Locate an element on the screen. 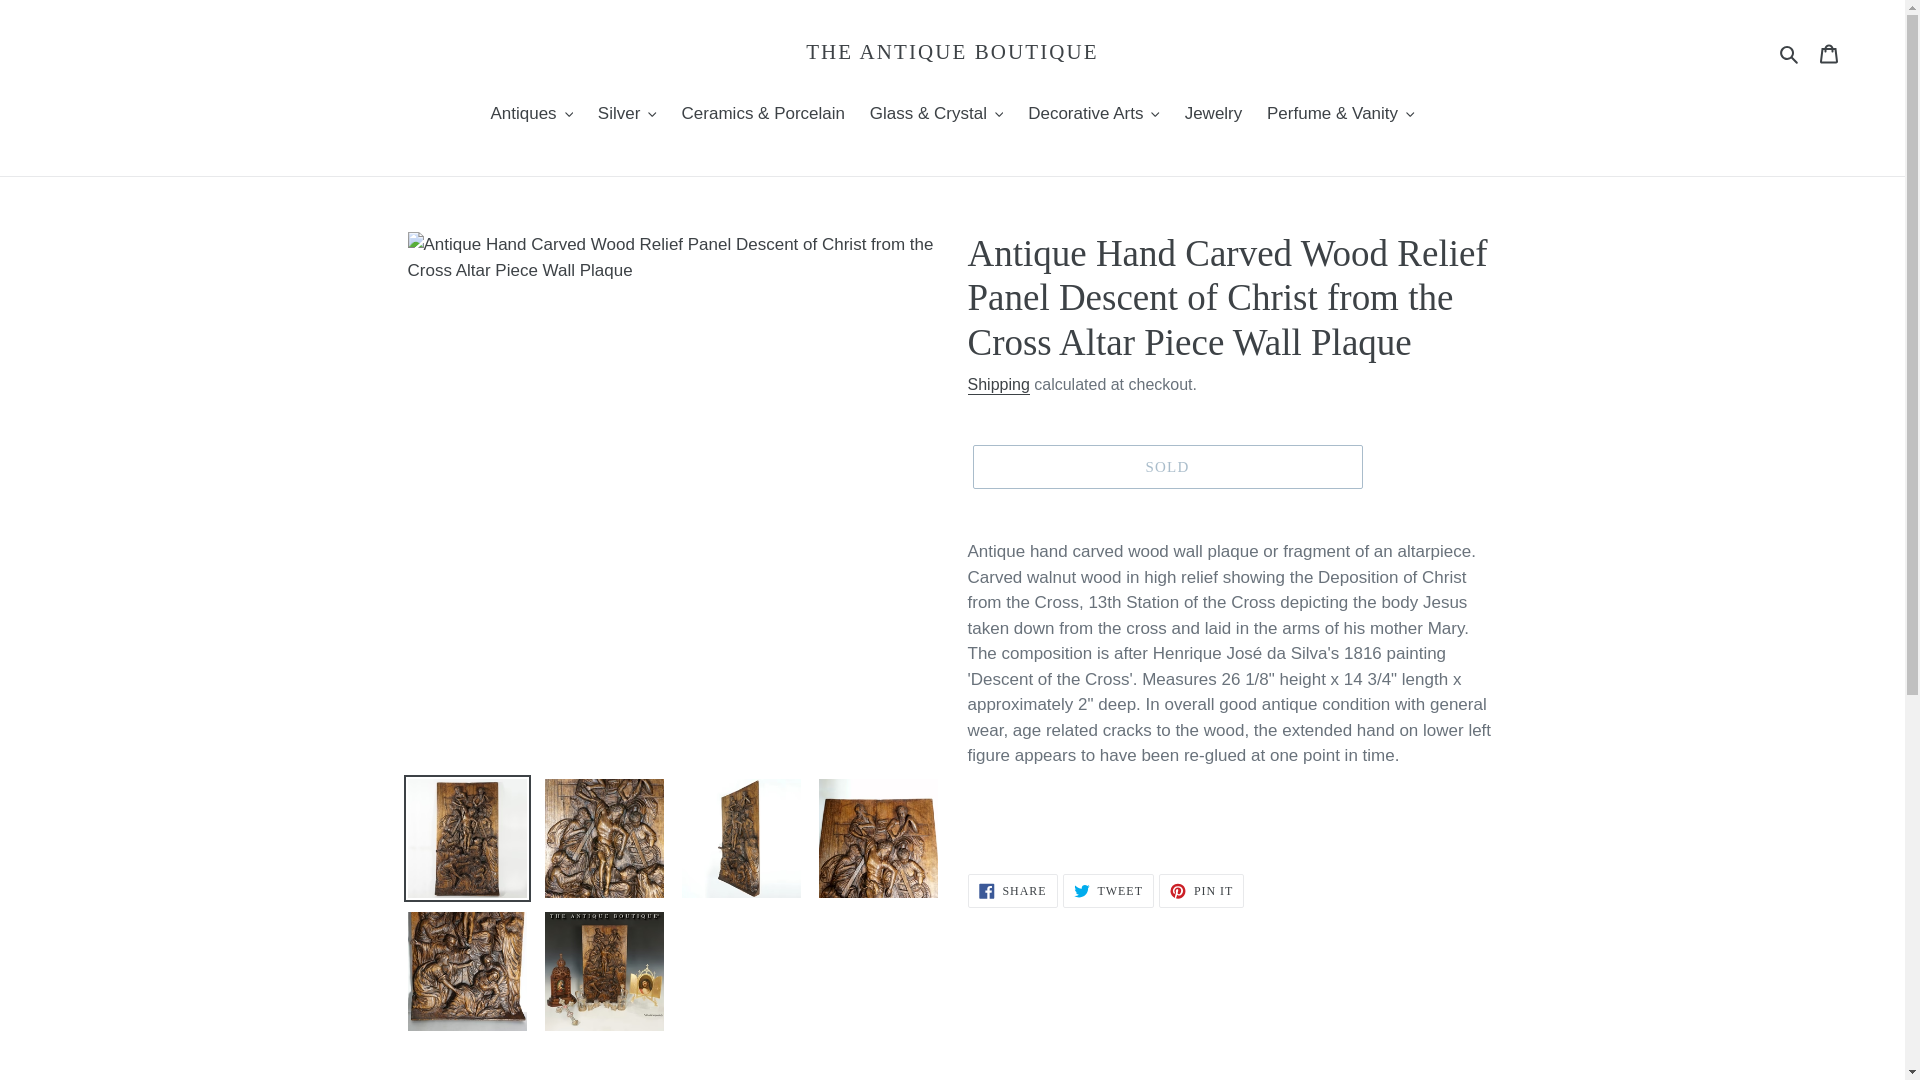 The width and height of the screenshot is (1920, 1080). Search is located at coordinates (1790, 52).